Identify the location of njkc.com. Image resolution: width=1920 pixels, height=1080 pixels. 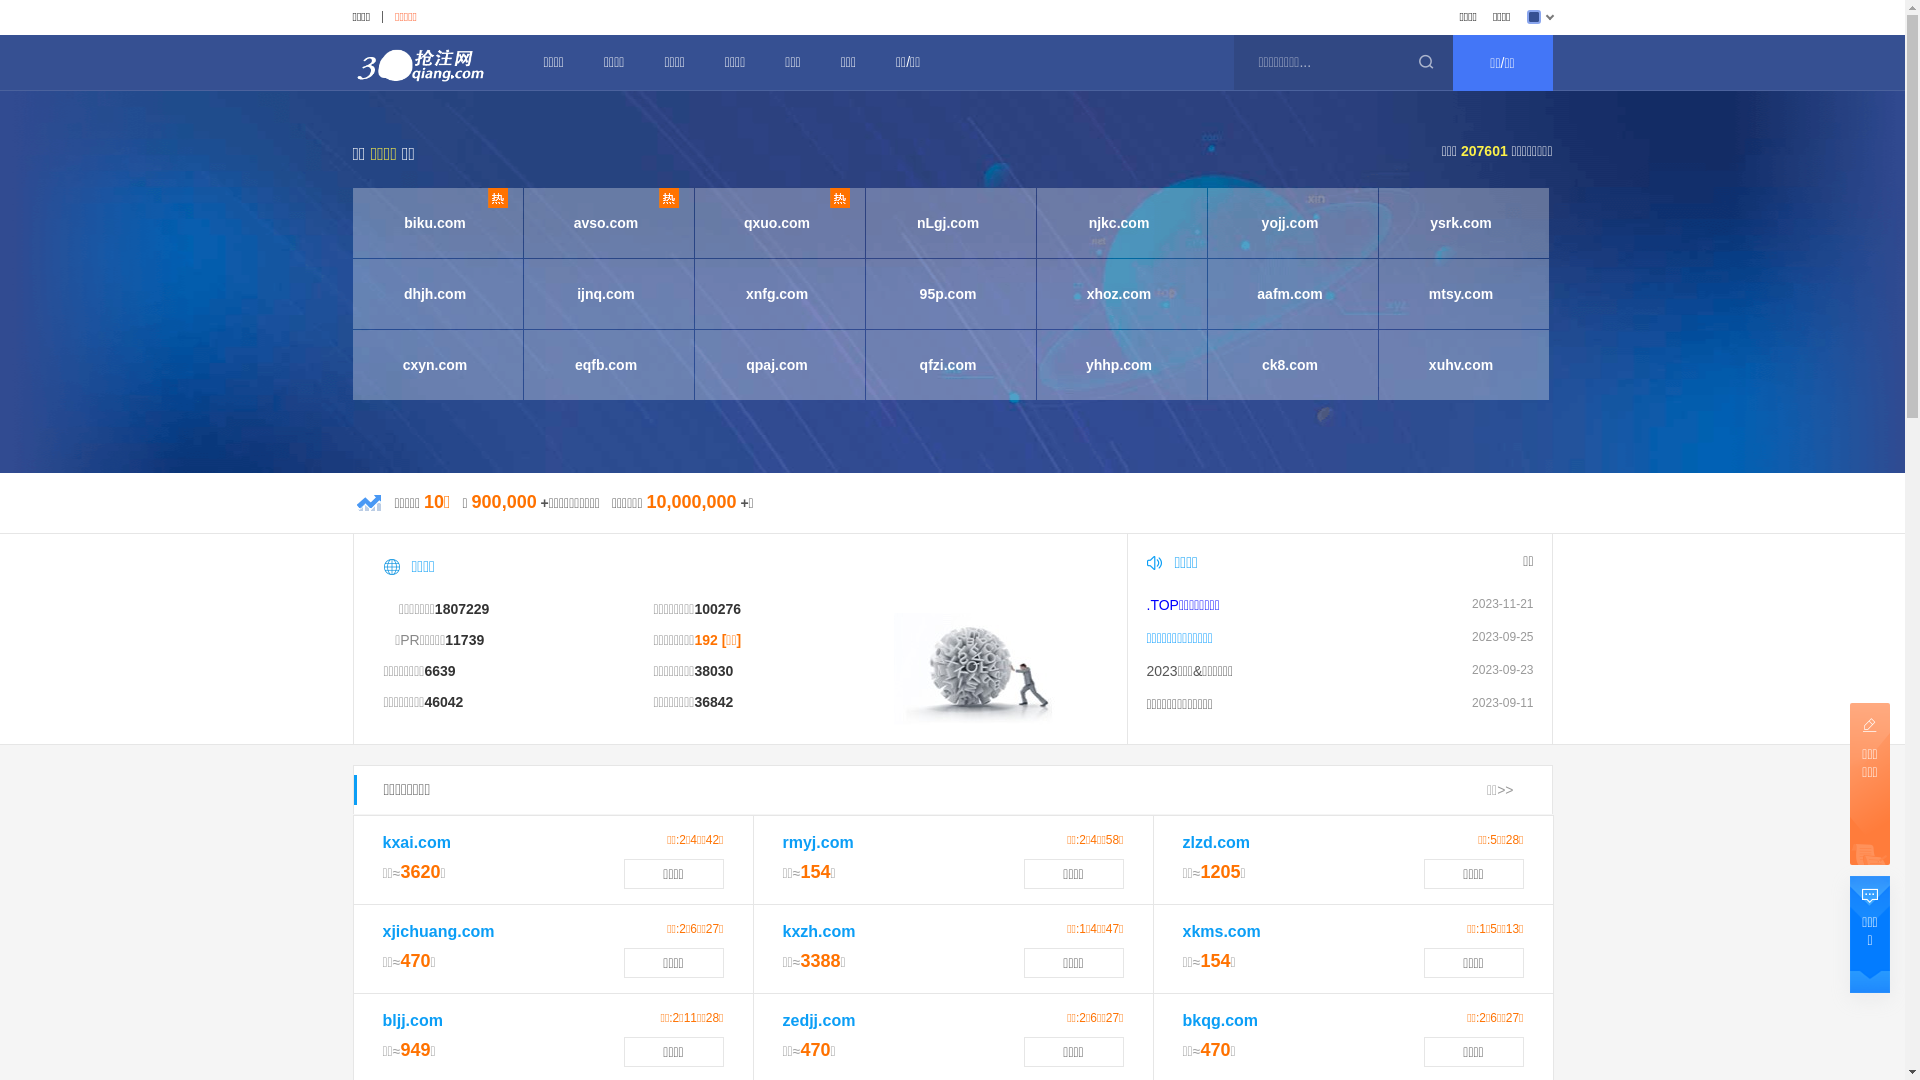
(1118, 223).